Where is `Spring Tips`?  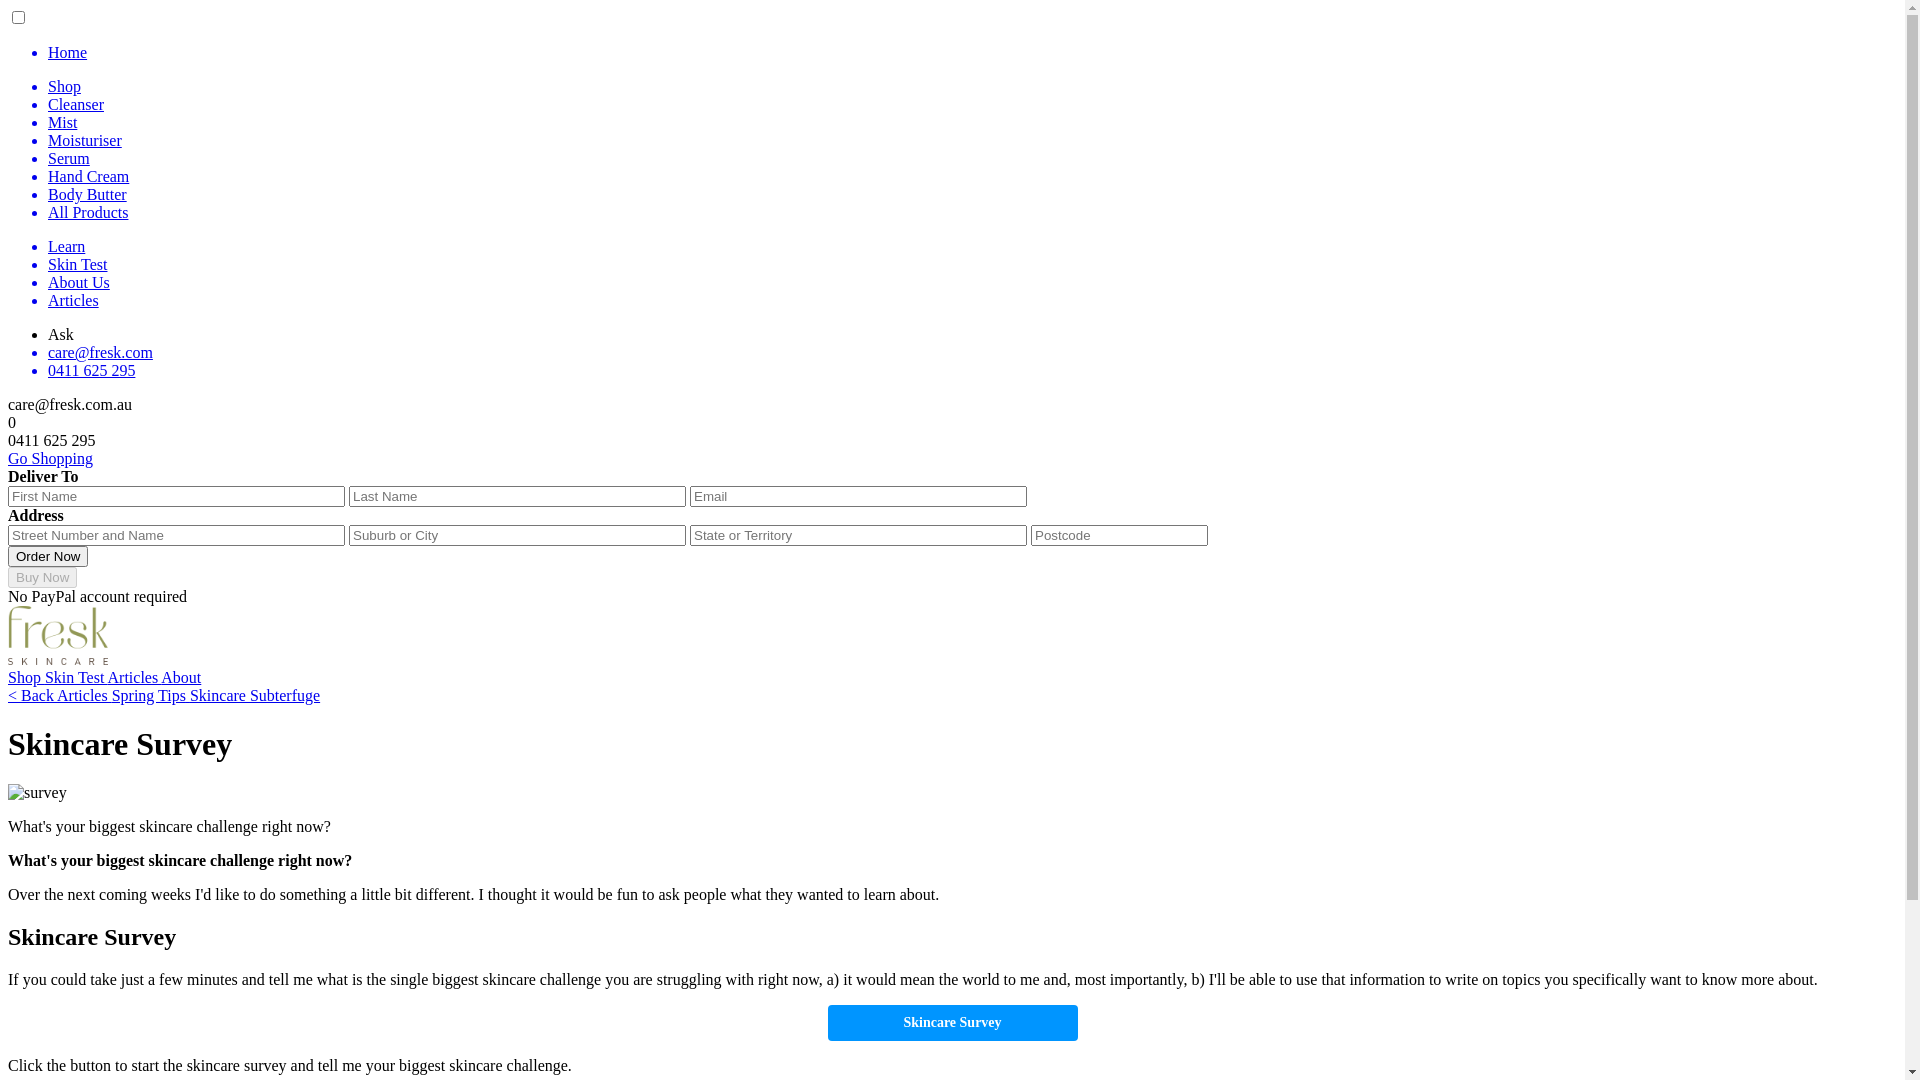 Spring Tips is located at coordinates (151, 696).